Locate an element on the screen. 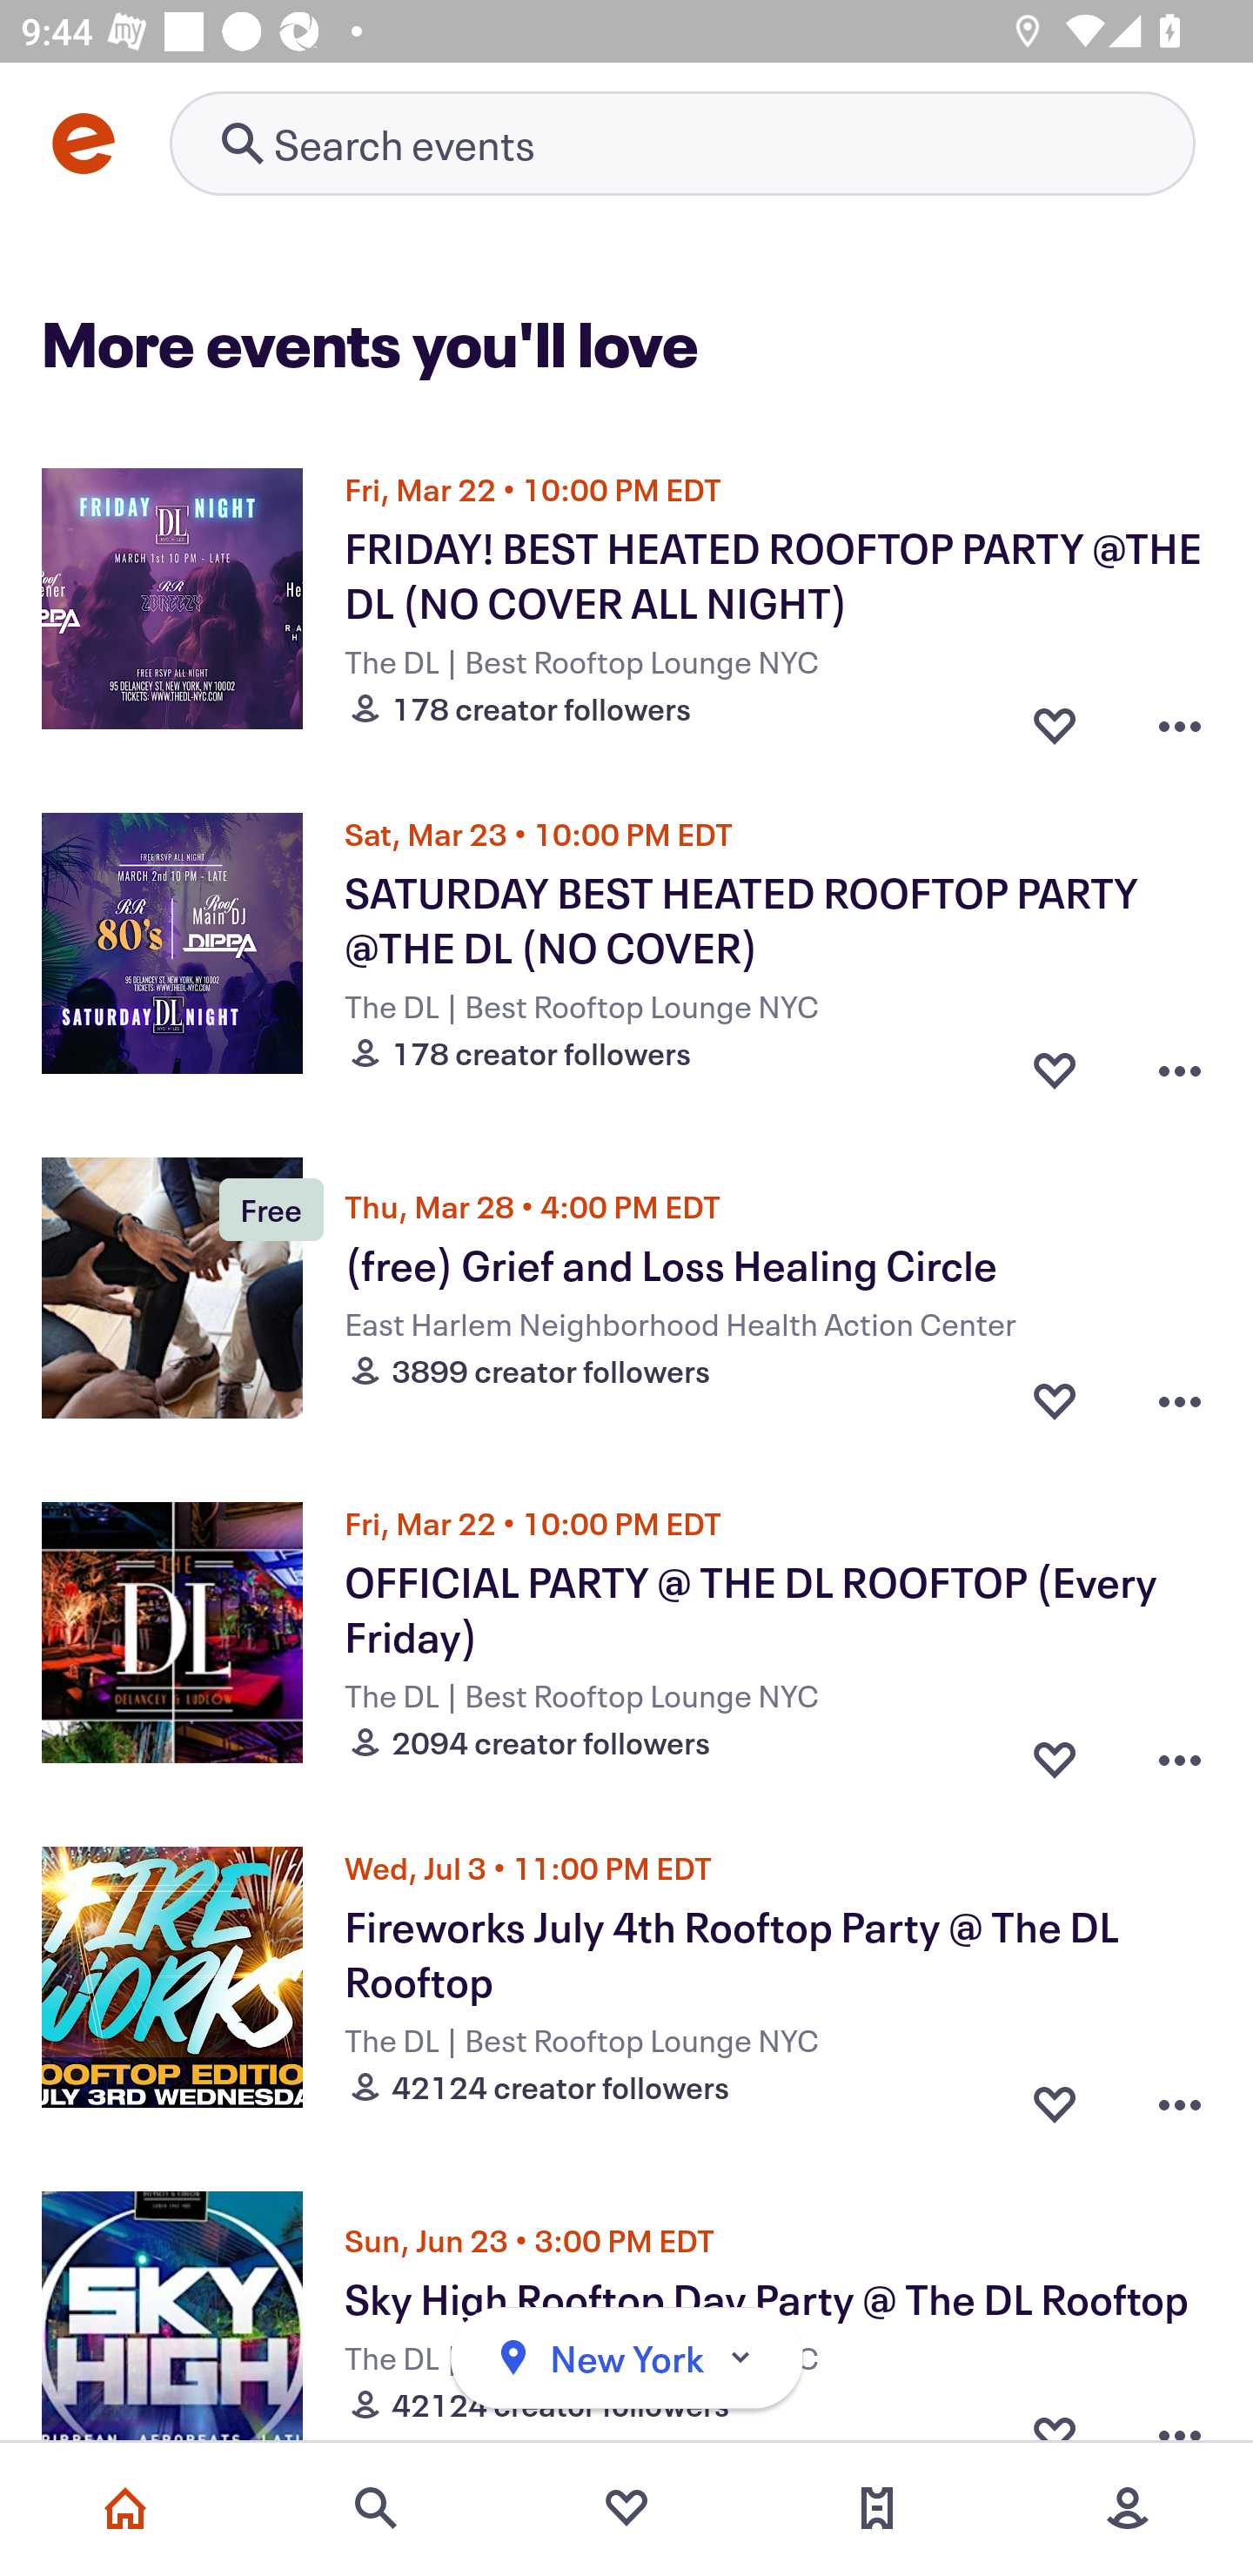 The width and height of the screenshot is (1253, 2576). Favorite button is located at coordinates (1055, 717).